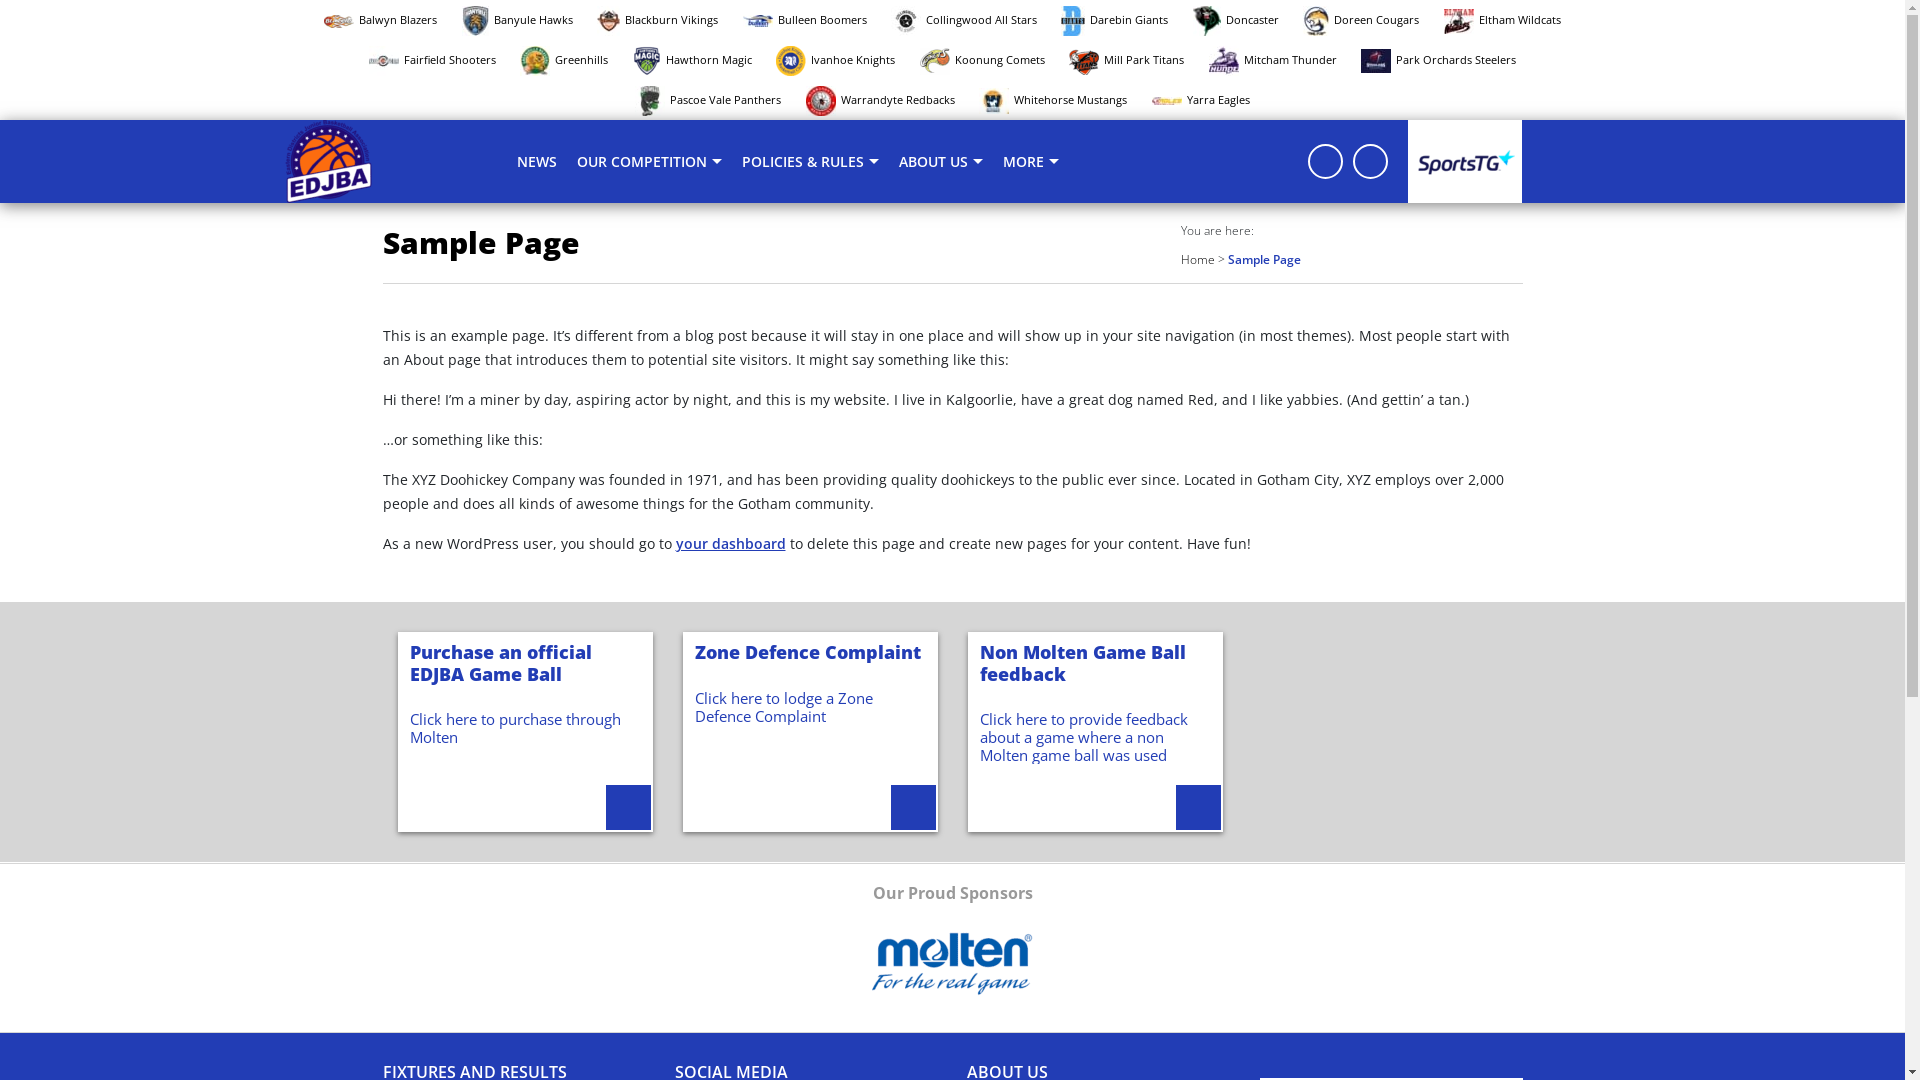  Describe the element at coordinates (1197, 260) in the screenshot. I see `Home` at that location.